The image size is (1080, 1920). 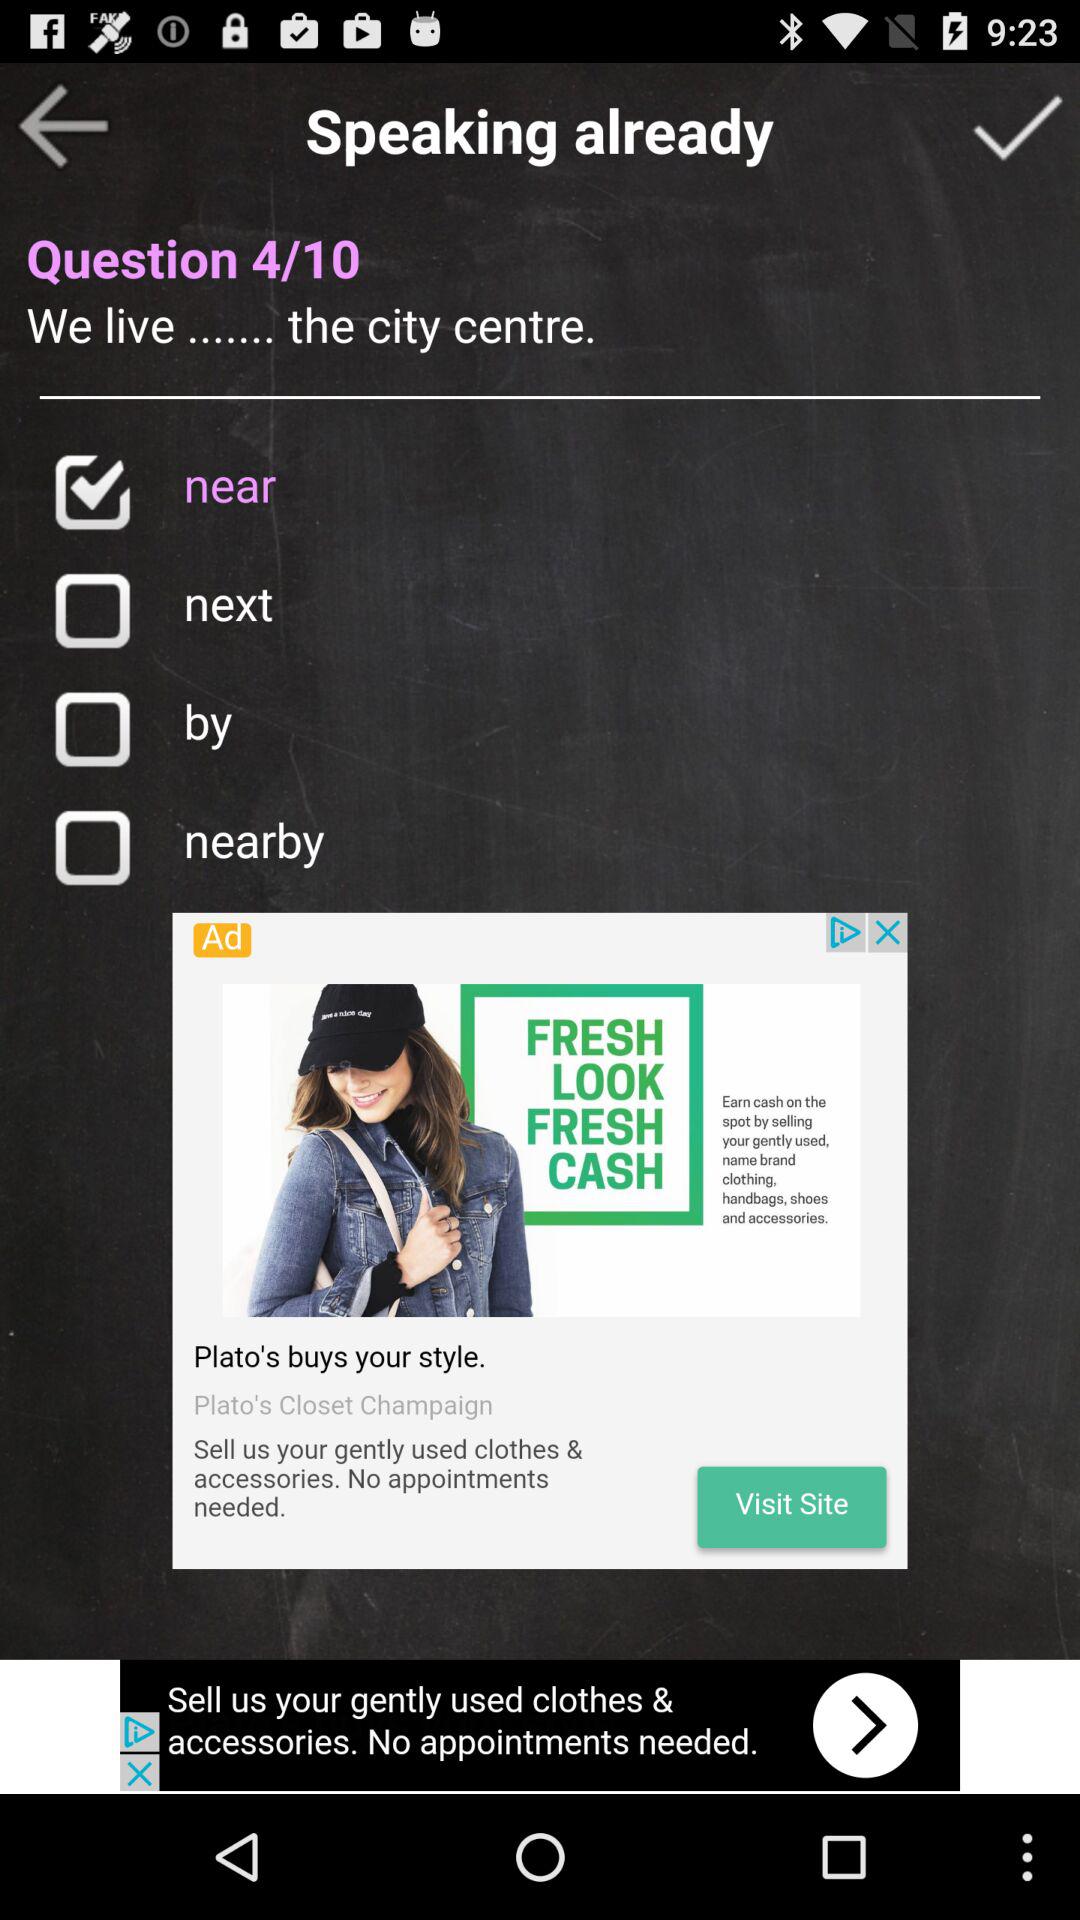 I want to click on open advertisement, so click(x=540, y=1240).